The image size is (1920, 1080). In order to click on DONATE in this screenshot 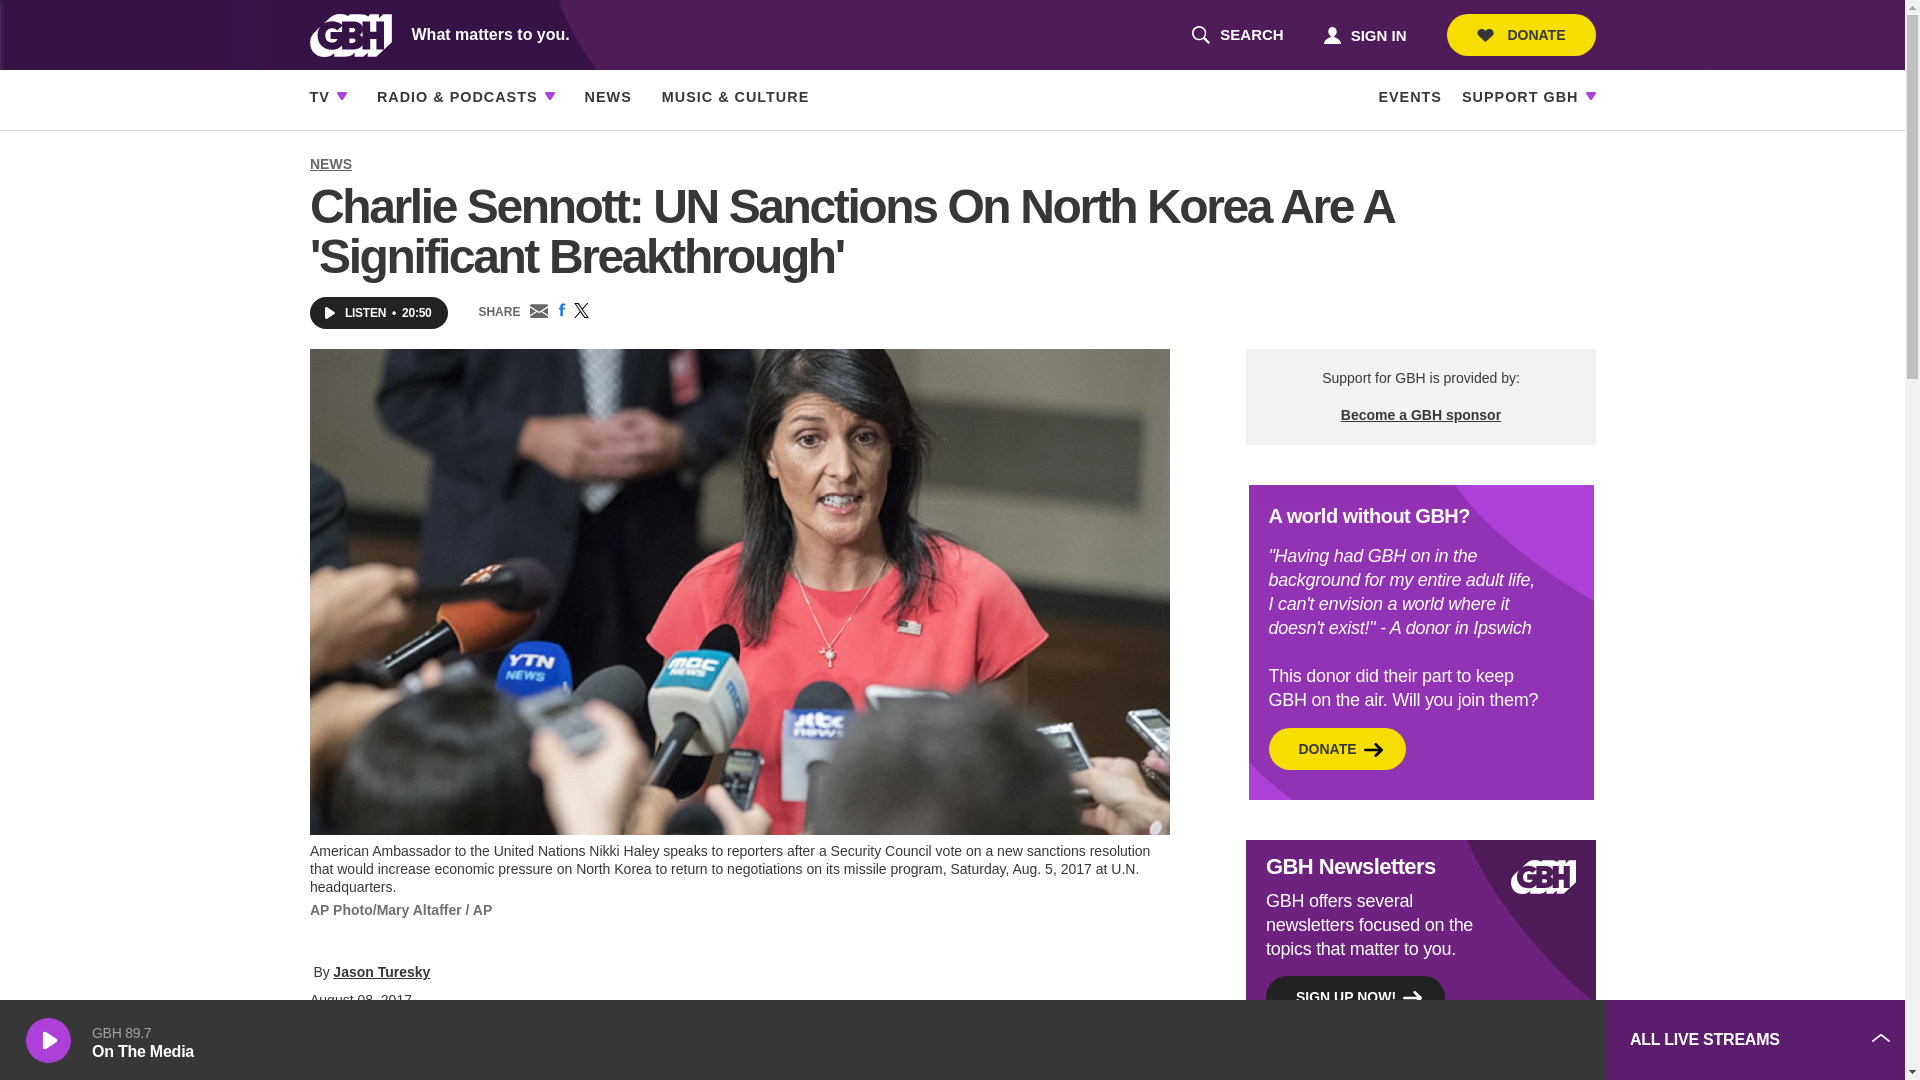, I will do `click(1237, 35)`.